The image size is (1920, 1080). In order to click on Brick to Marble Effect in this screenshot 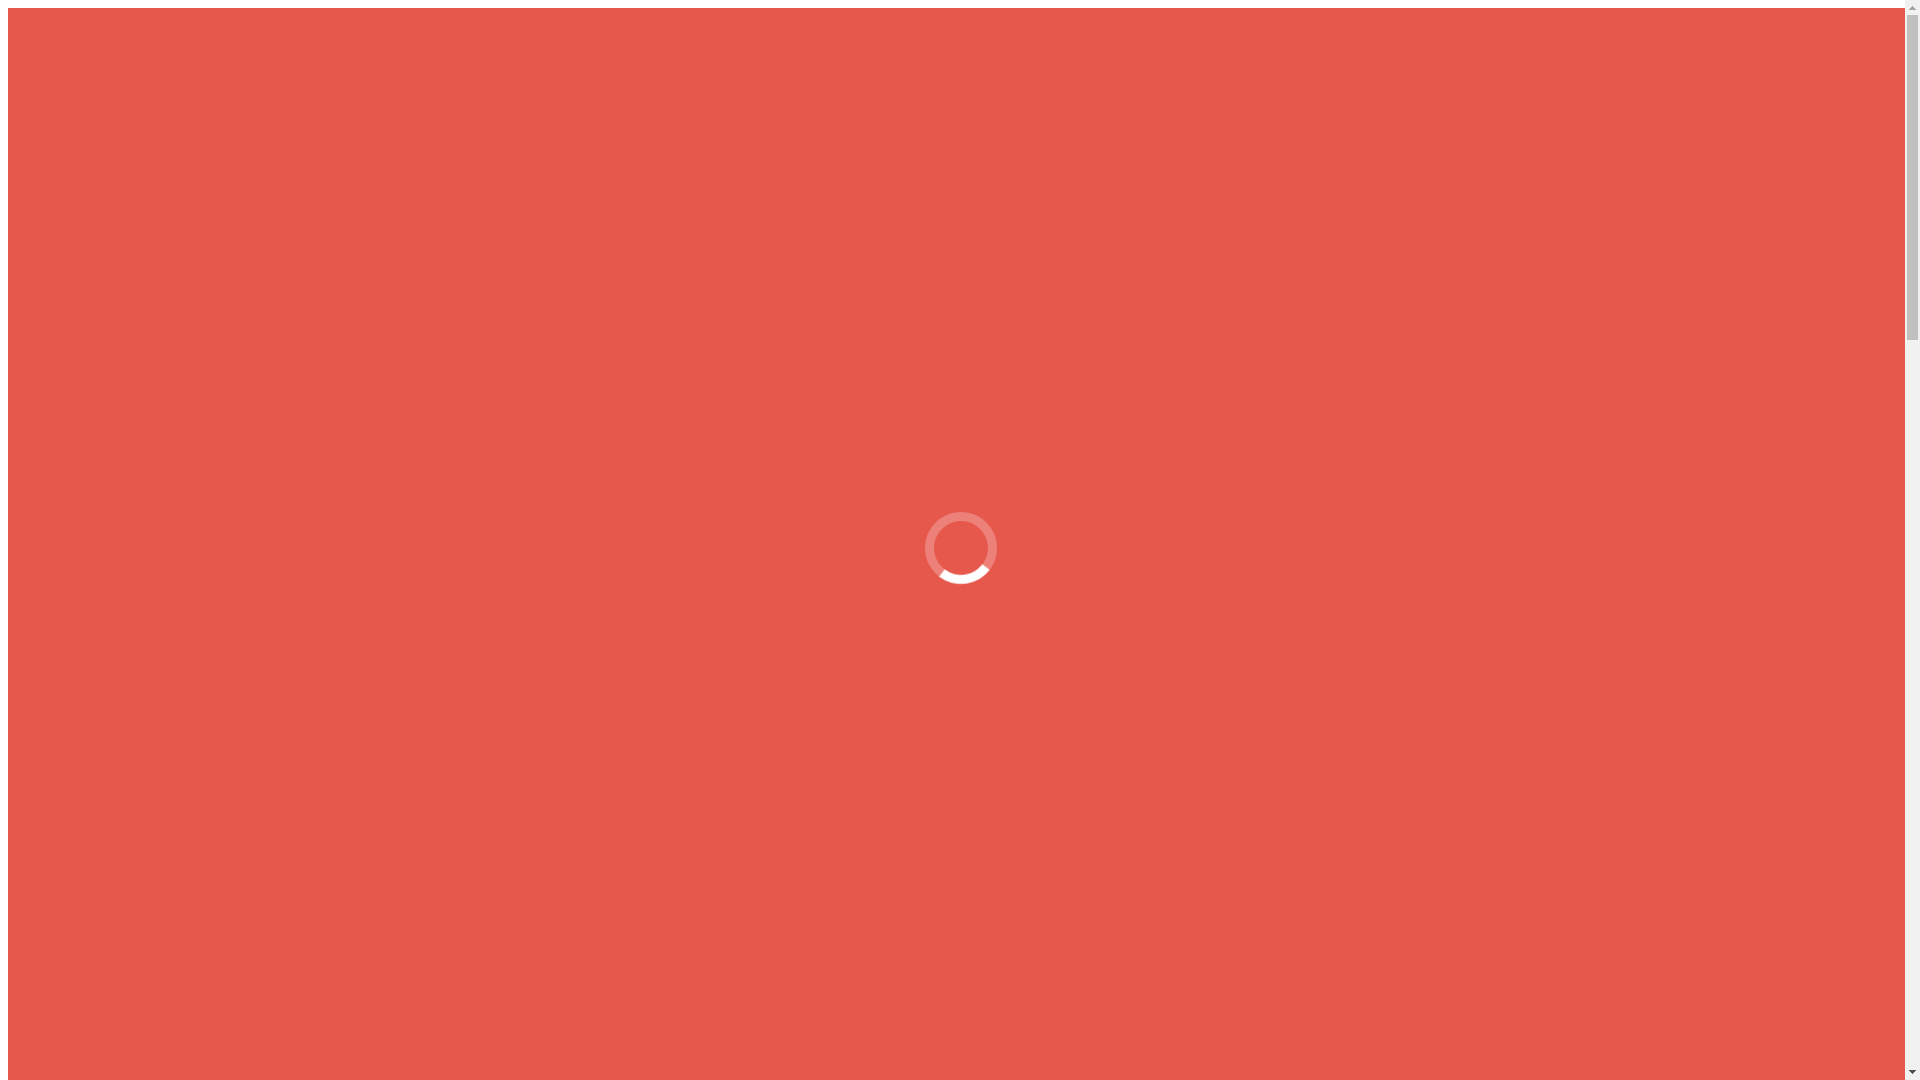, I will do `click(200, 194)`.